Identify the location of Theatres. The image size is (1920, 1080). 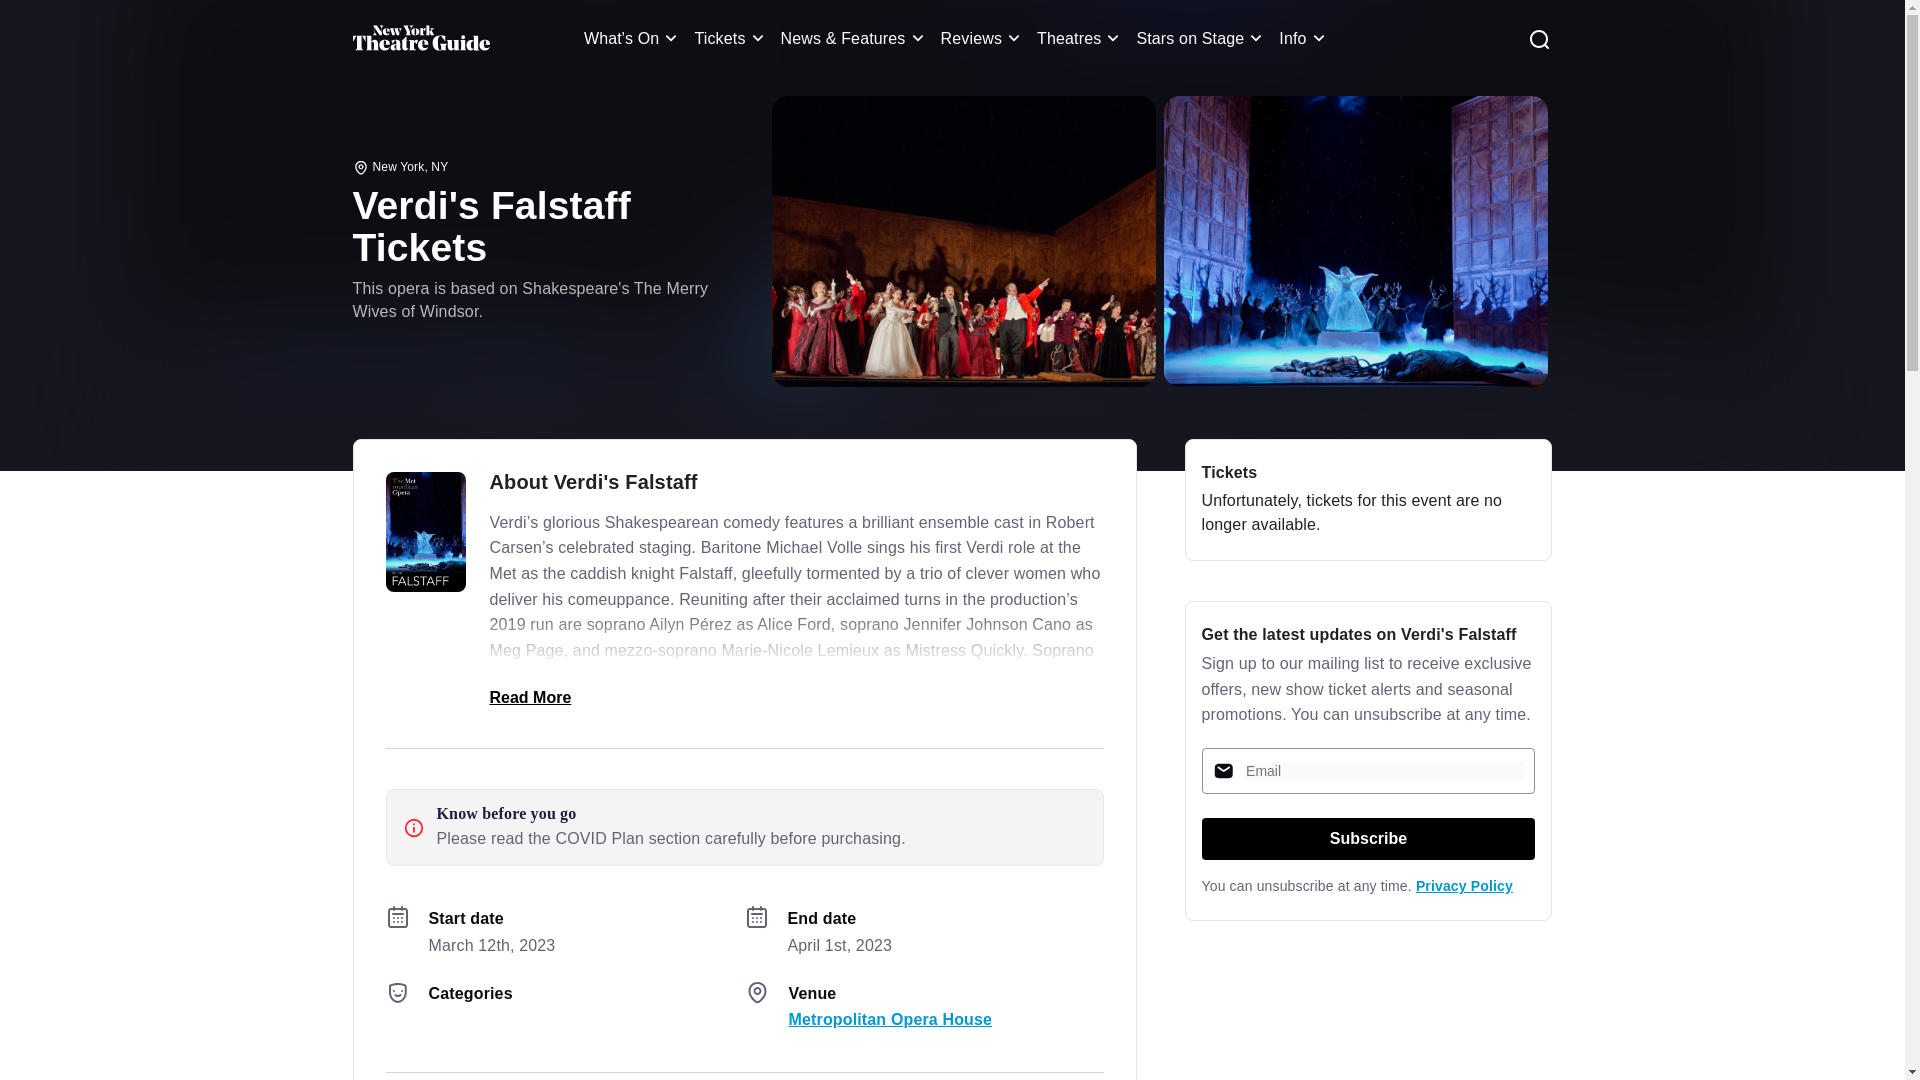
(1080, 38).